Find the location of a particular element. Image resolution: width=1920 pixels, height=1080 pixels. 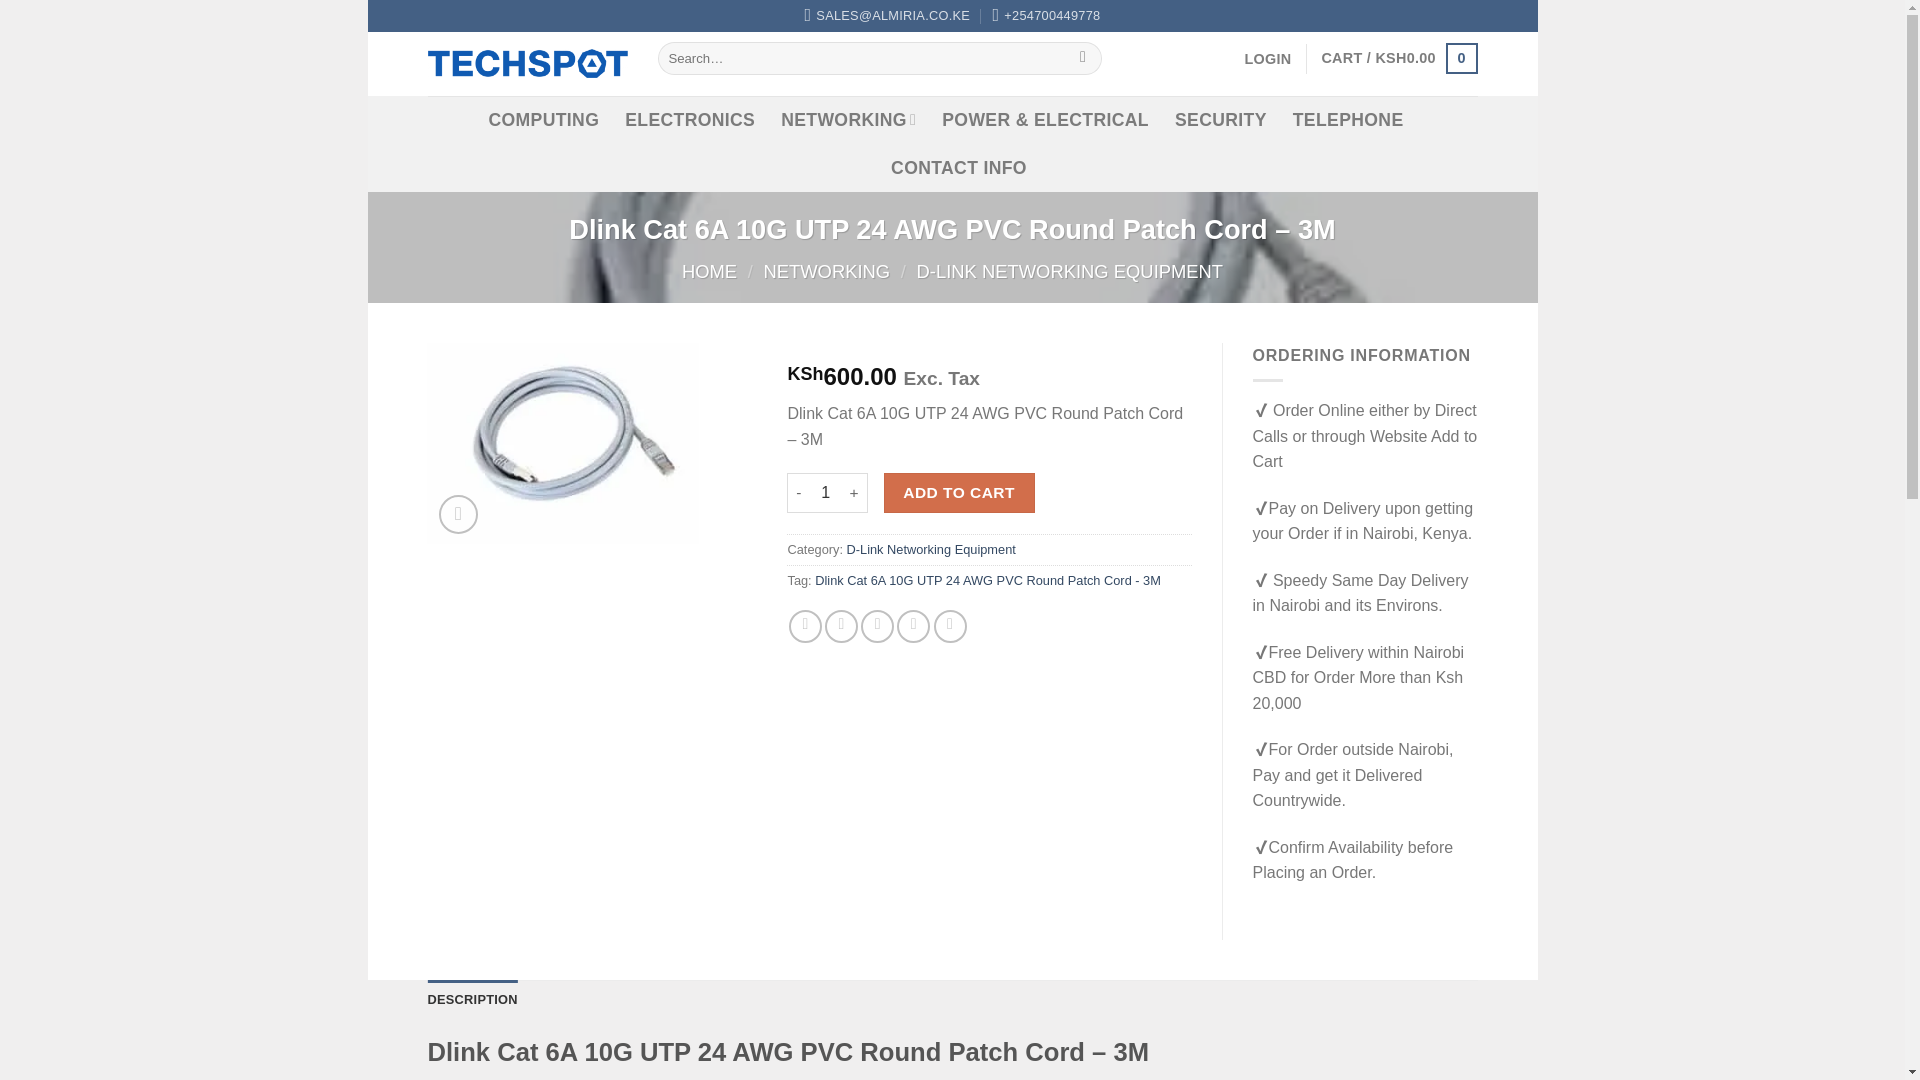

Zoom is located at coordinates (458, 514).